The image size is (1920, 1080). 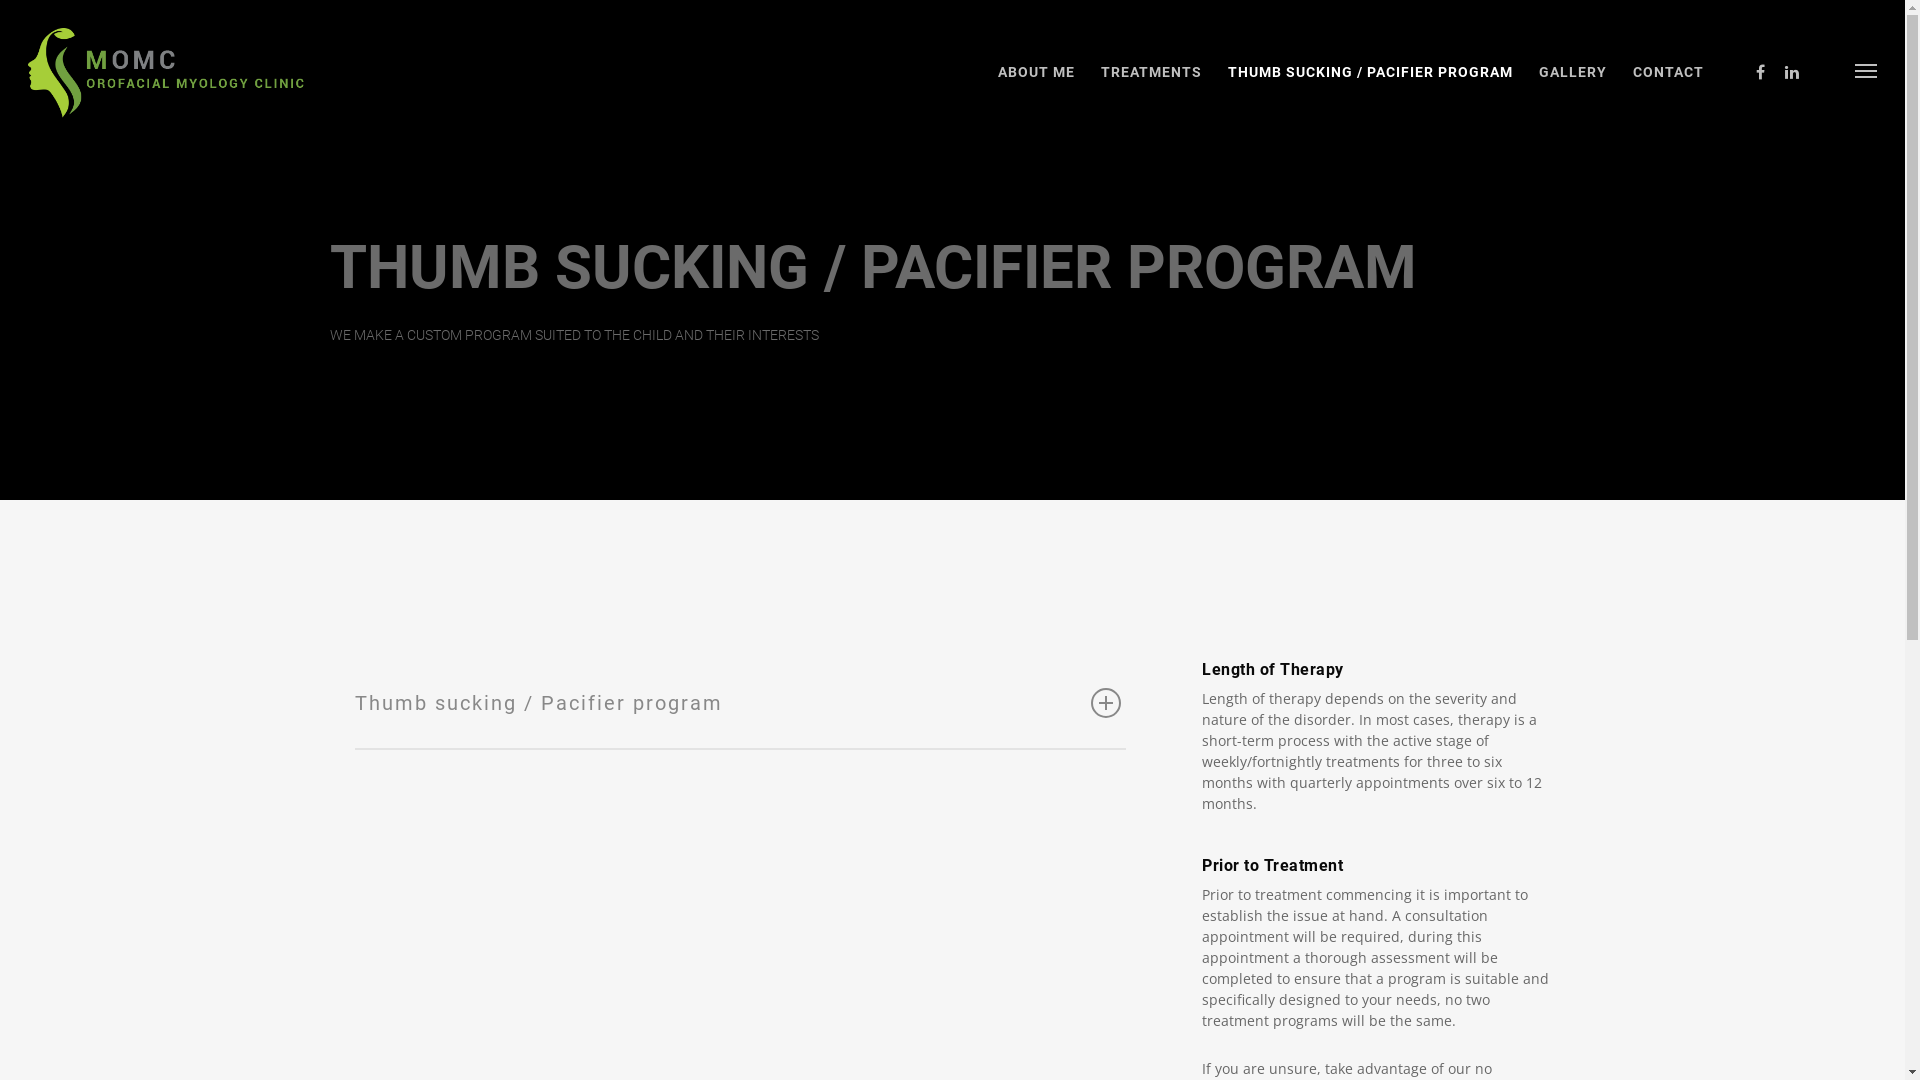 I want to click on ABOUT ME, so click(x=1036, y=87).